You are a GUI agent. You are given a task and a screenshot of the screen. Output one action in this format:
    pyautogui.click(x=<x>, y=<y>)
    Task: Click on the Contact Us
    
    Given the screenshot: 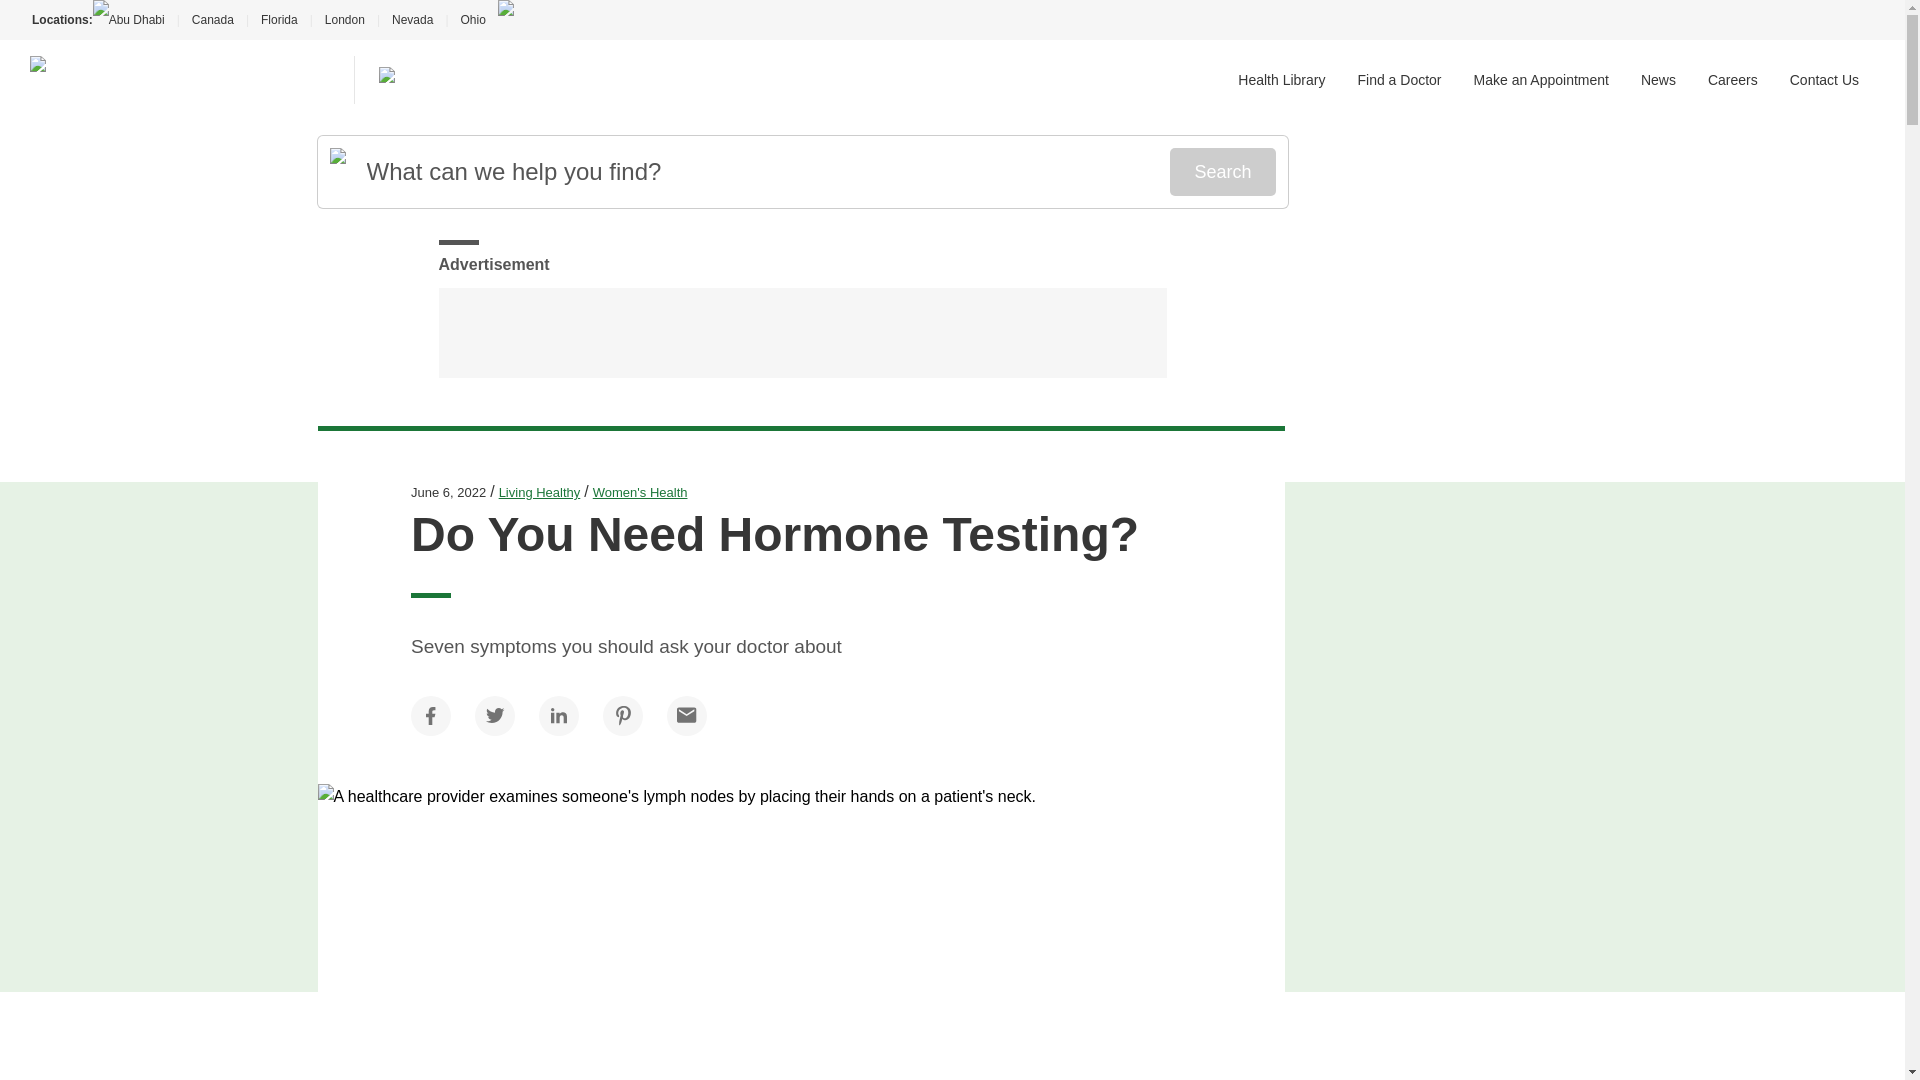 What is the action you would take?
    pyautogui.click(x=1824, y=80)
    